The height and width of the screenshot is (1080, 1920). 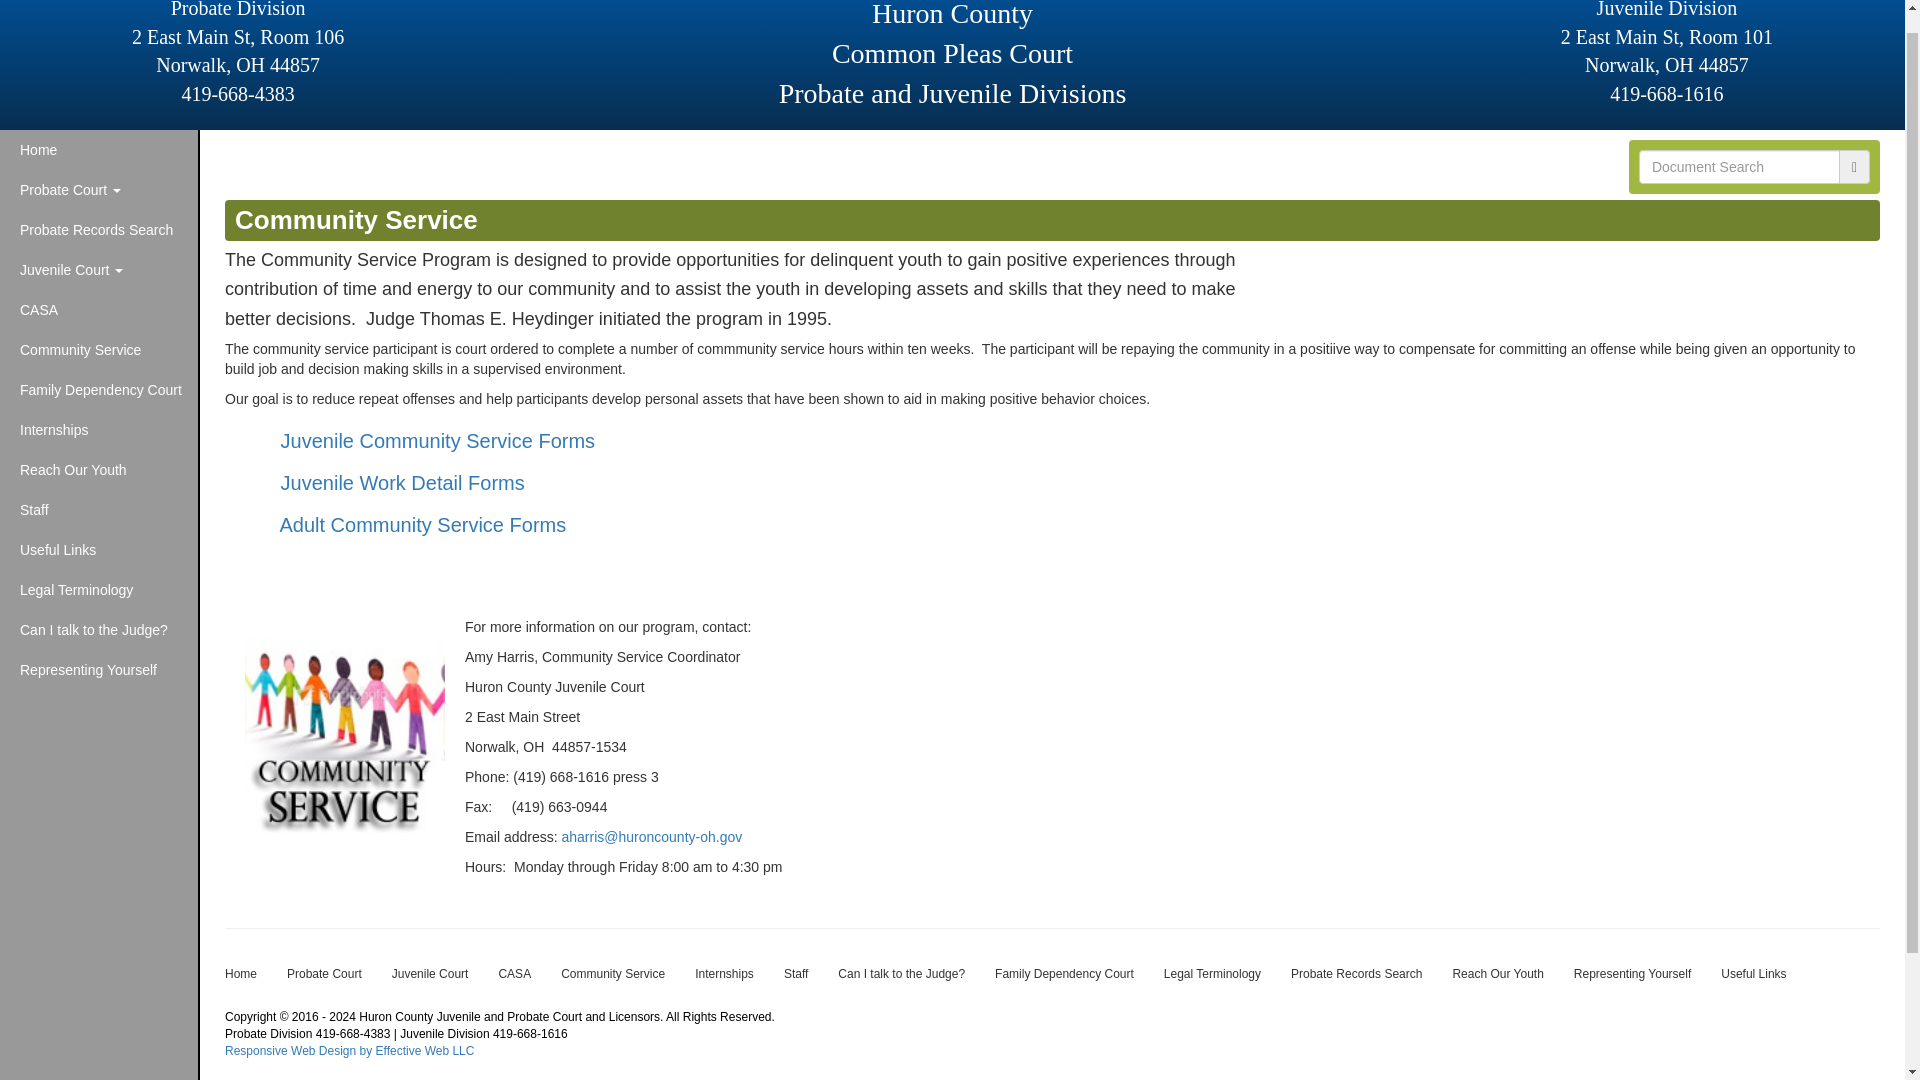 I want to click on Probate Court, so click(x=324, y=974).